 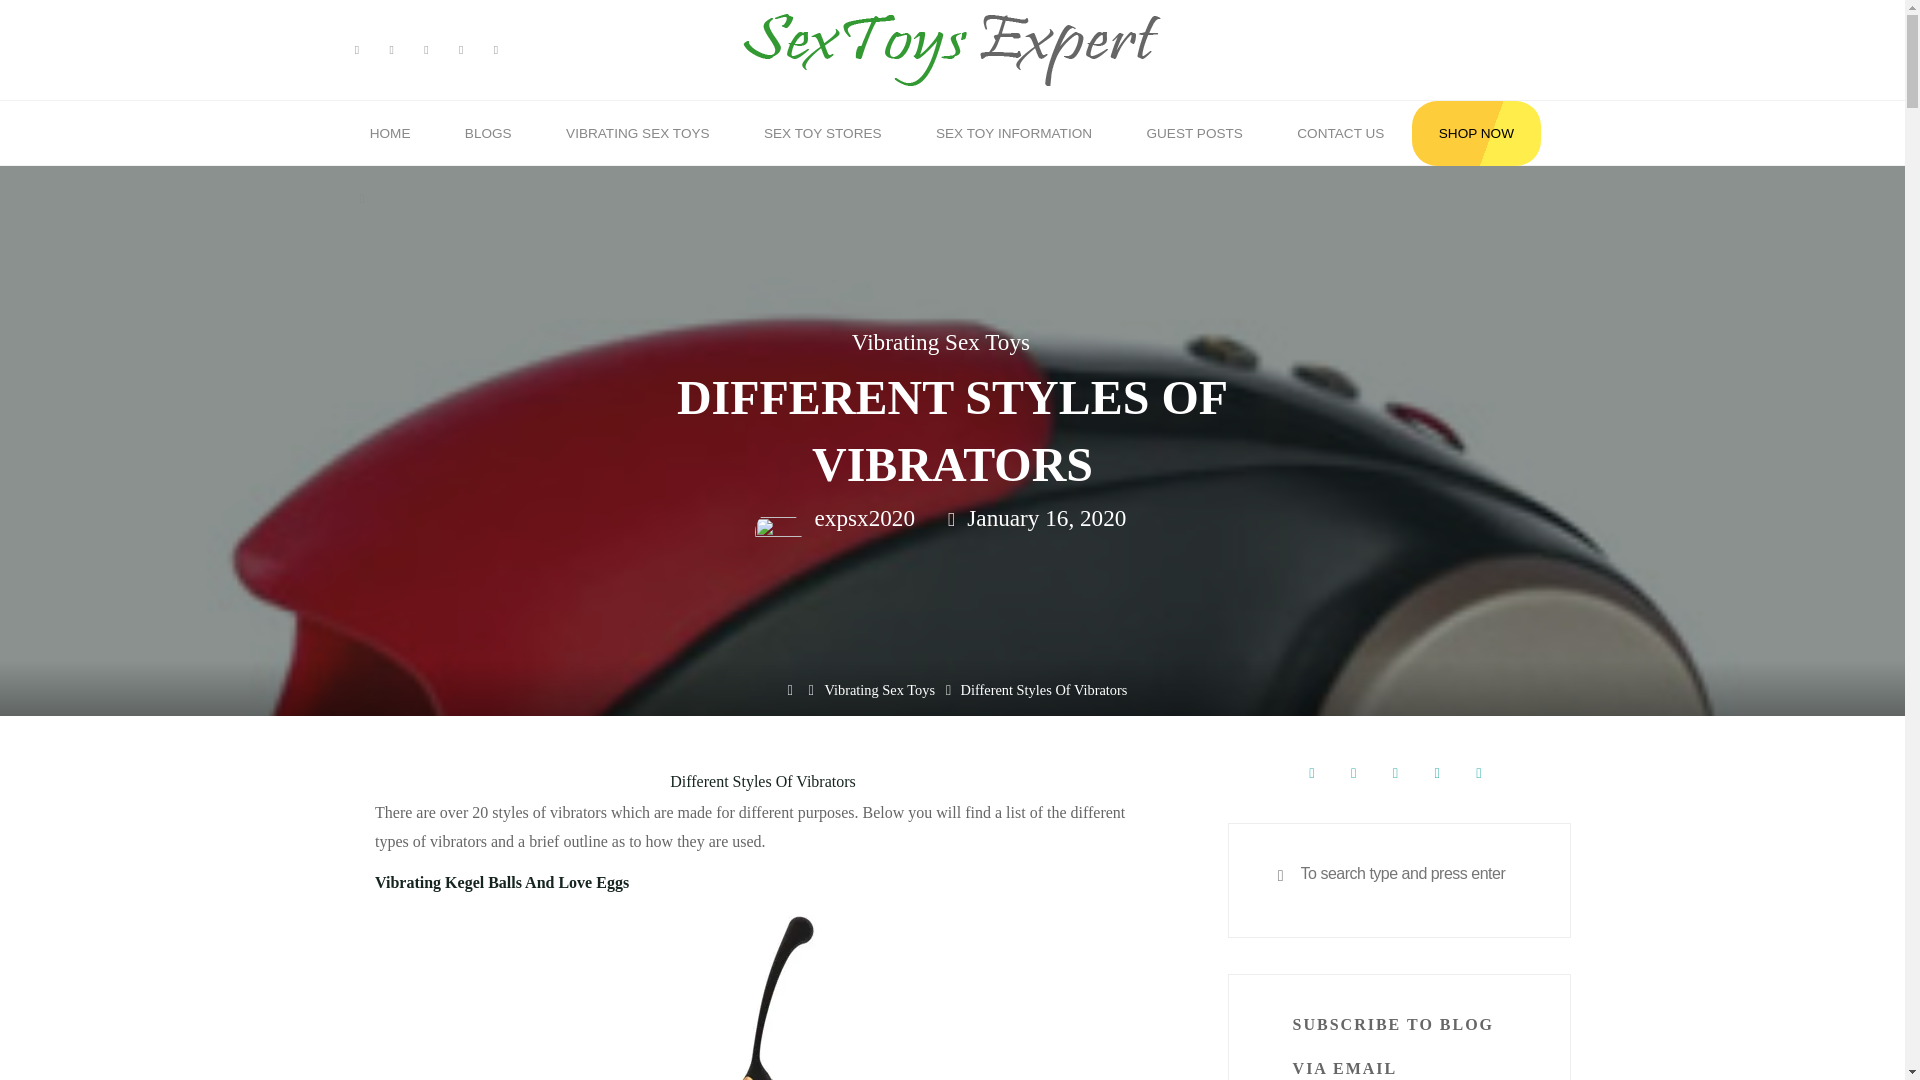 What do you see at coordinates (496, 50) in the screenshot?
I see `Tiktok` at bounding box center [496, 50].